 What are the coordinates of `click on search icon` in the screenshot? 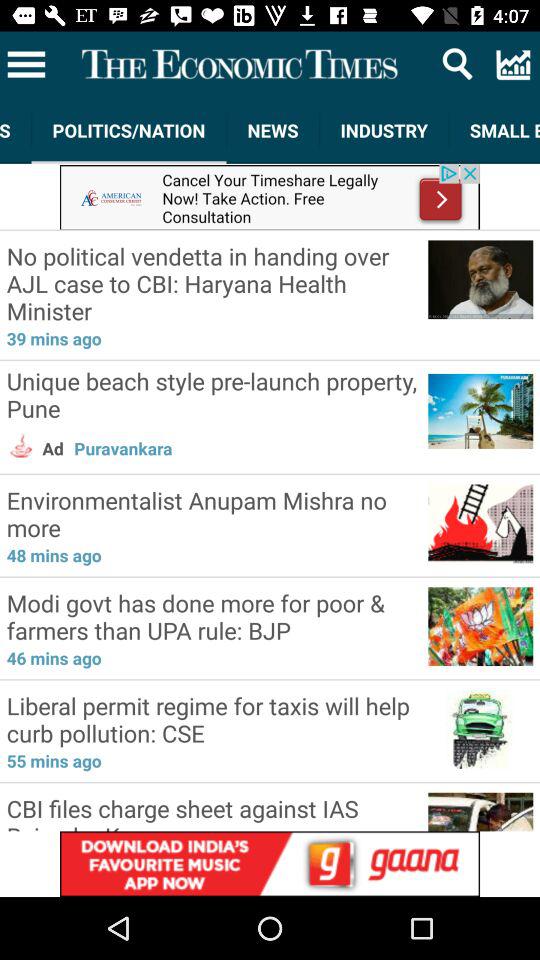 It's located at (458, 64).